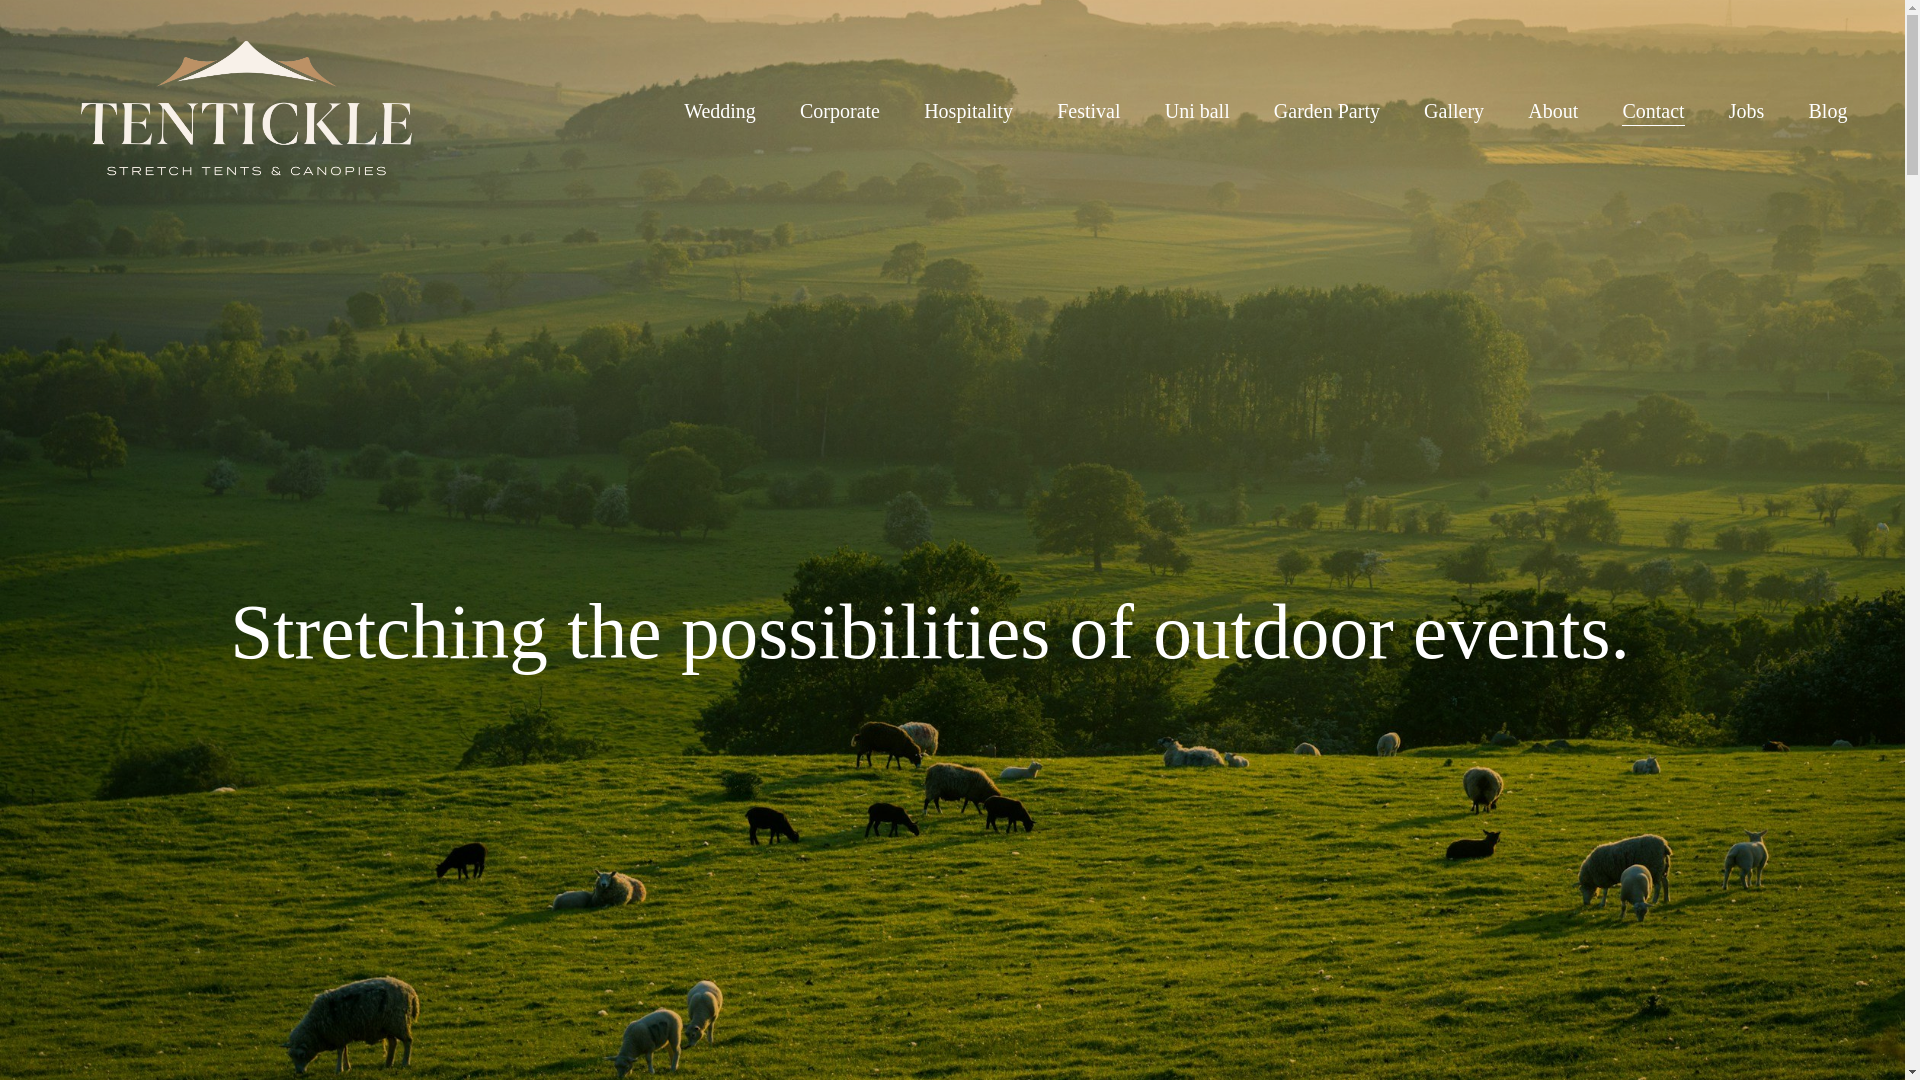  What do you see at coordinates (720, 110) in the screenshot?
I see `Wedding` at bounding box center [720, 110].